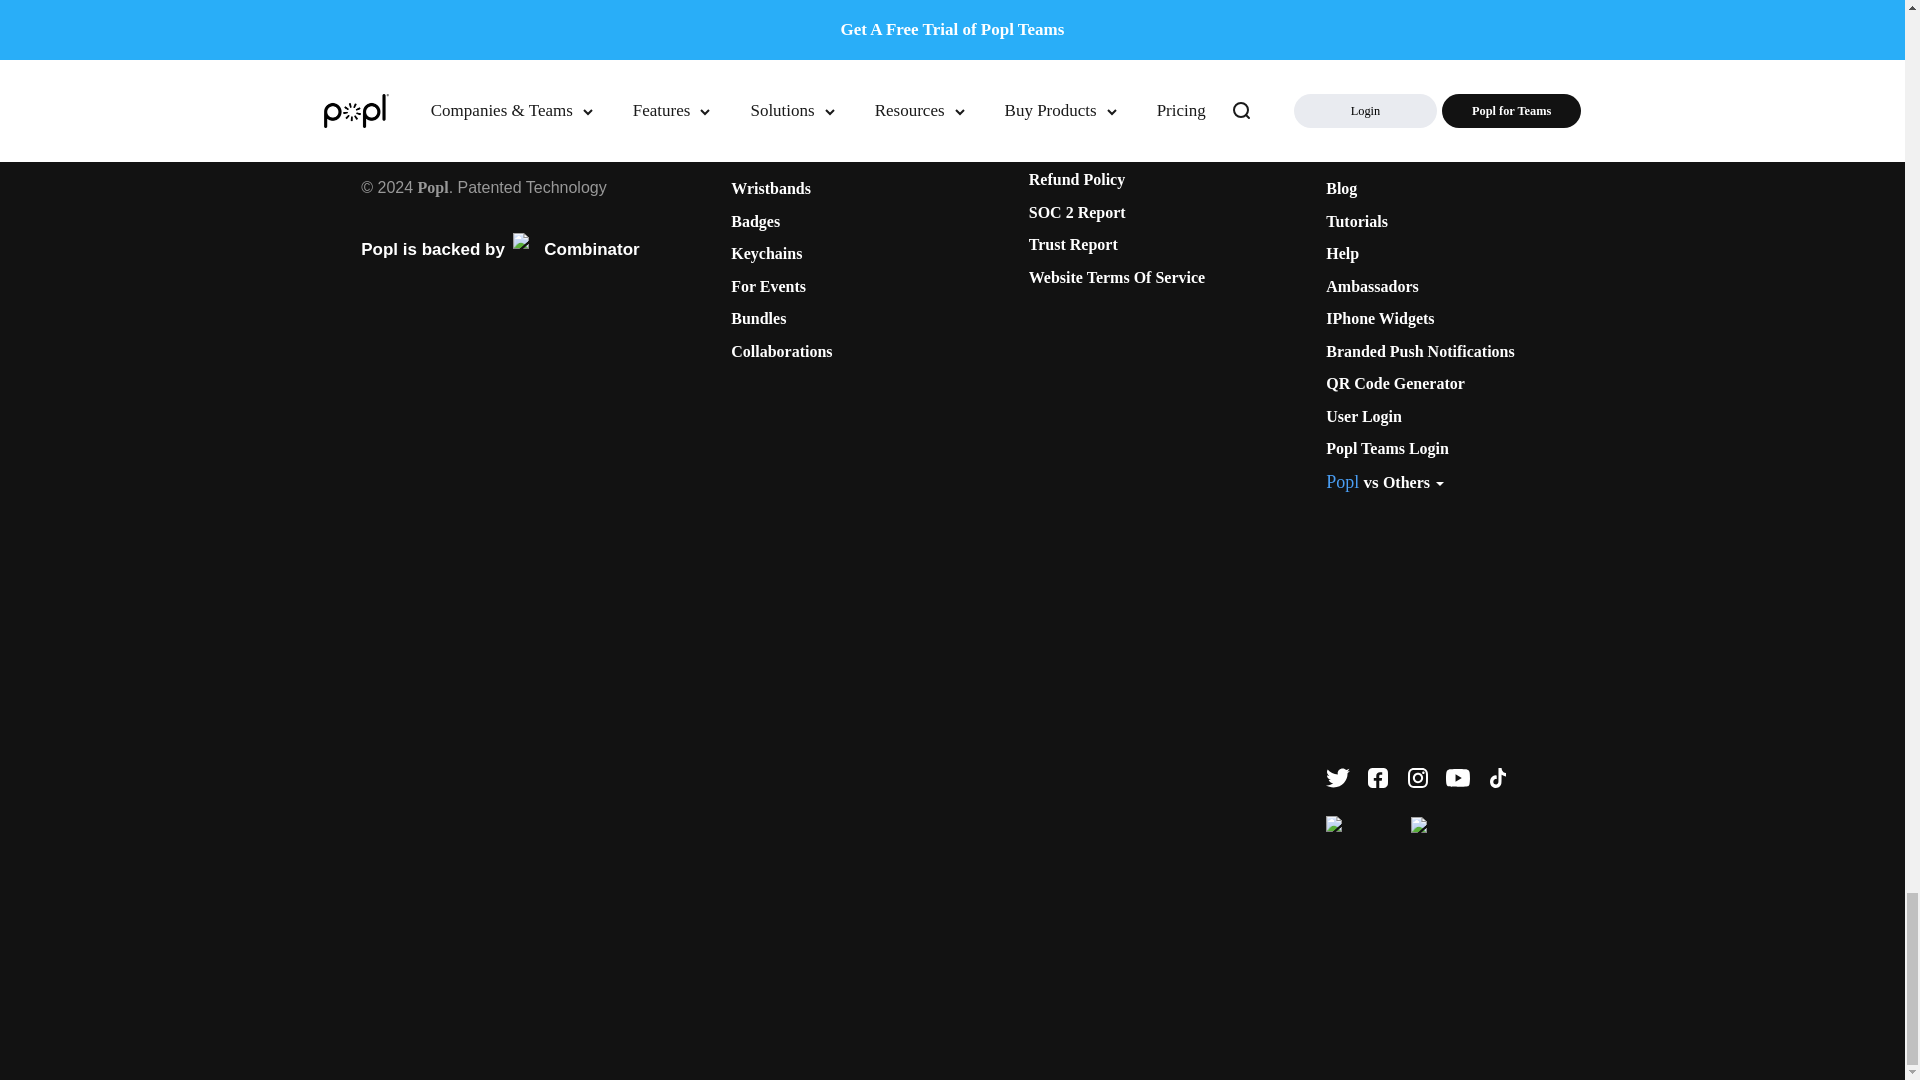  What do you see at coordinates (1338, 777) in the screenshot?
I see `Popl on Twitter` at bounding box center [1338, 777].